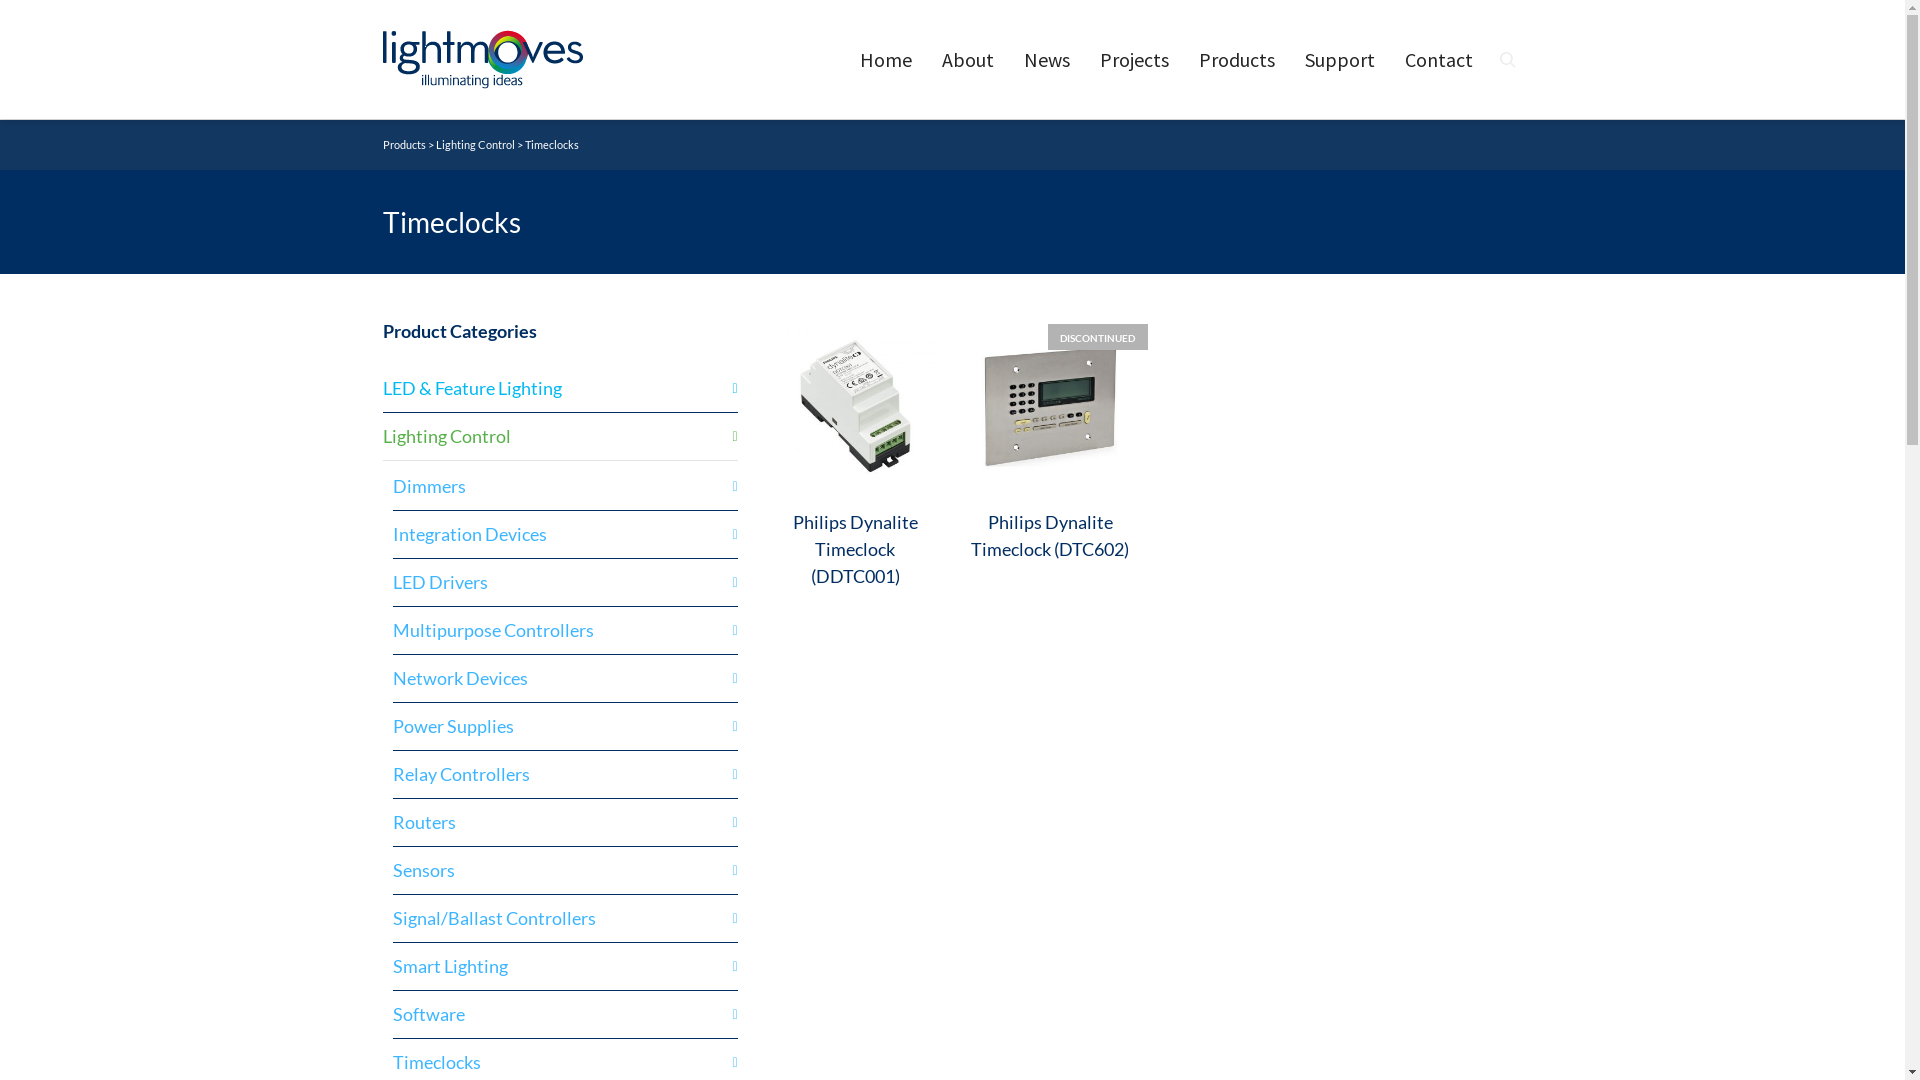 The image size is (1920, 1080). Describe the element at coordinates (564, 774) in the screenshot. I see `Relay Controllers` at that location.